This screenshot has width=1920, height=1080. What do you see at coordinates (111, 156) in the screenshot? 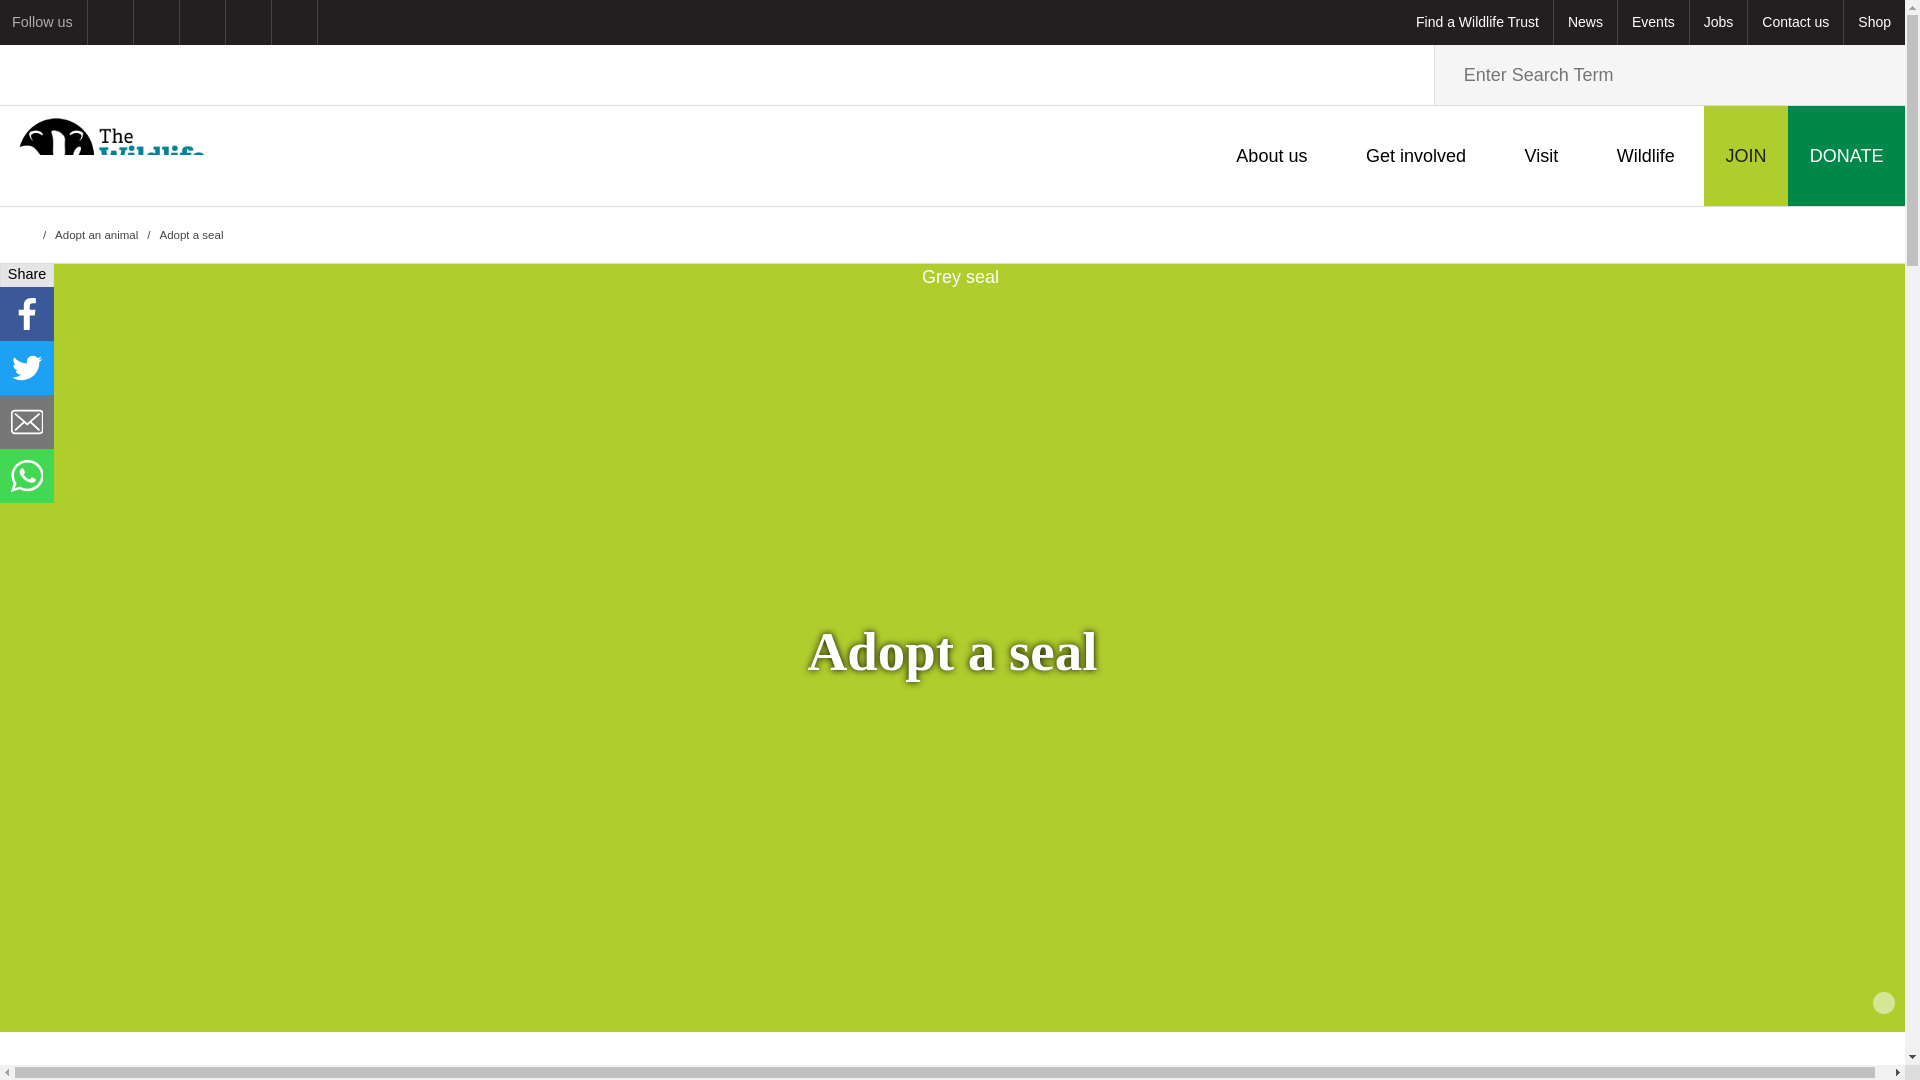
I see `Home` at bounding box center [111, 156].